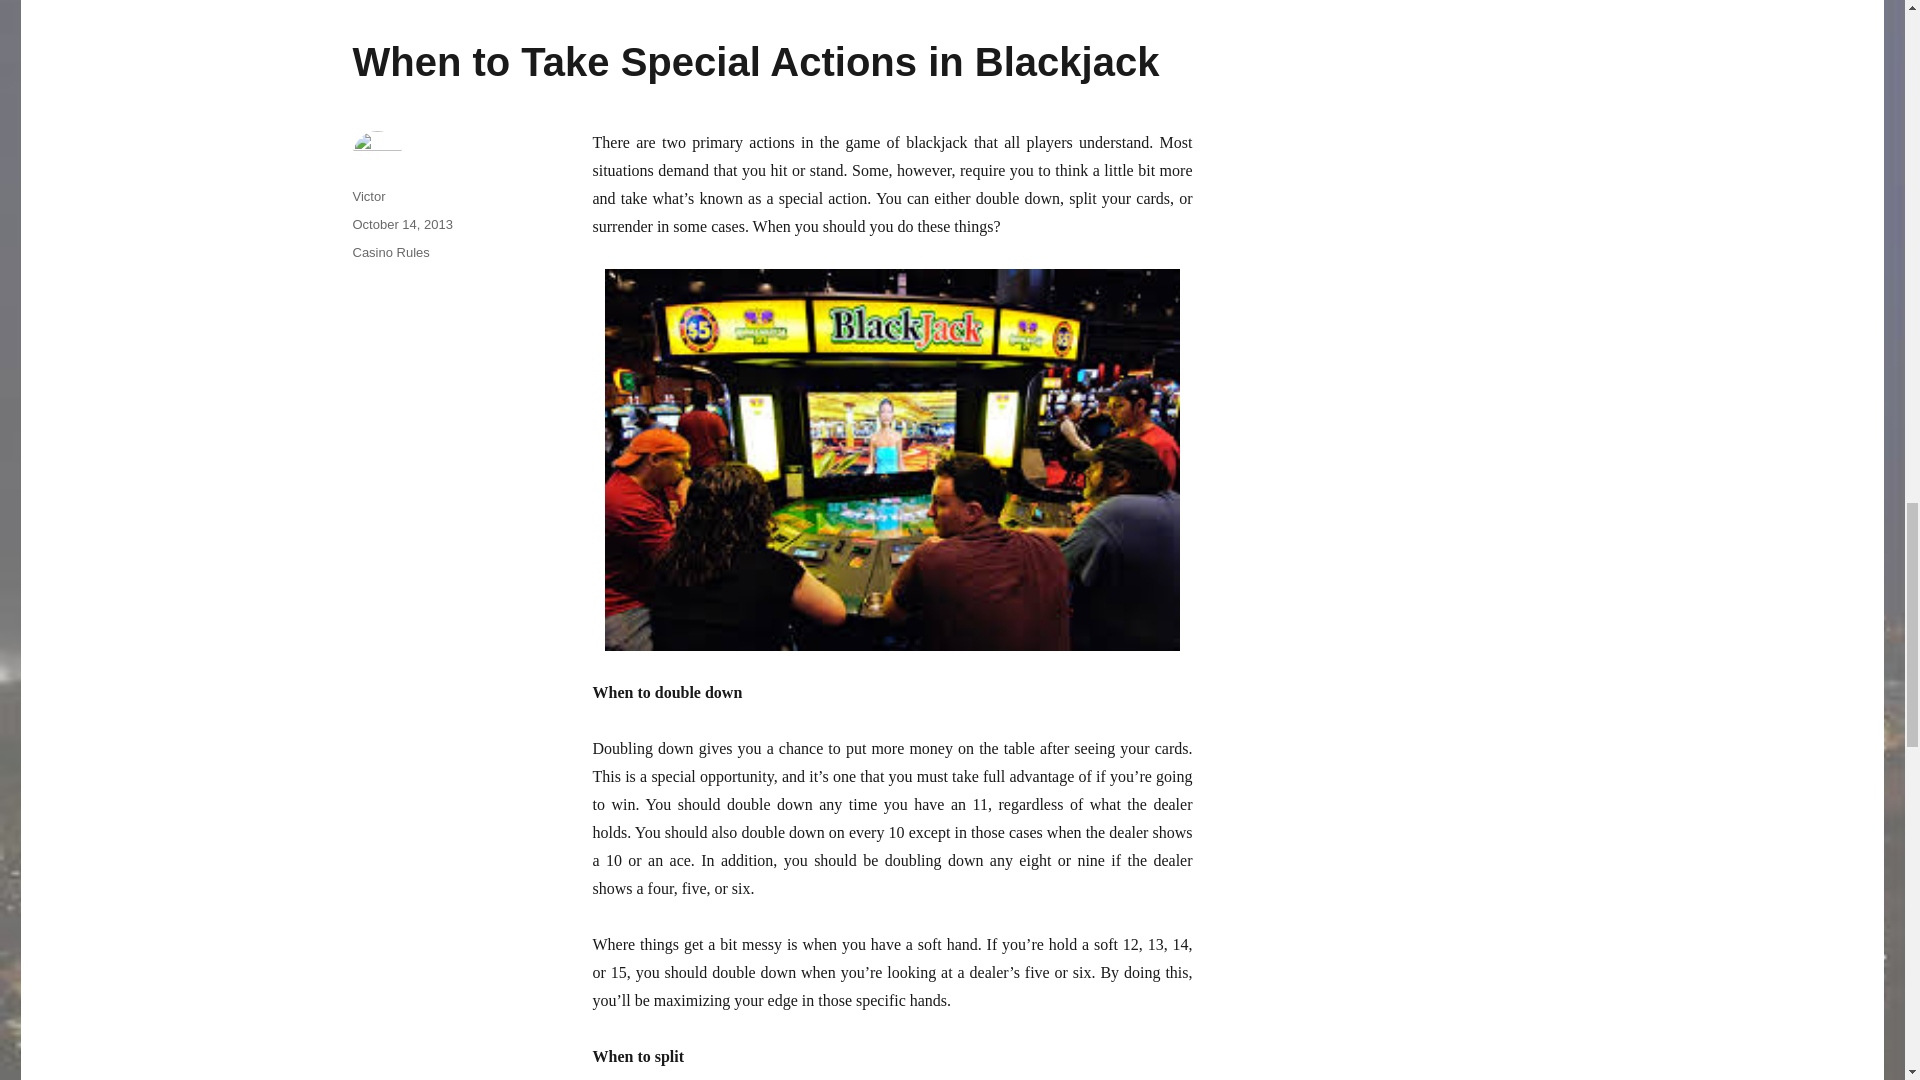 The height and width of the screenshot is (1080, 1920). Describe the element at coordinates (755, 62) in the screenshot. I see `When to Take Special Actions in Blackjack` at that location.